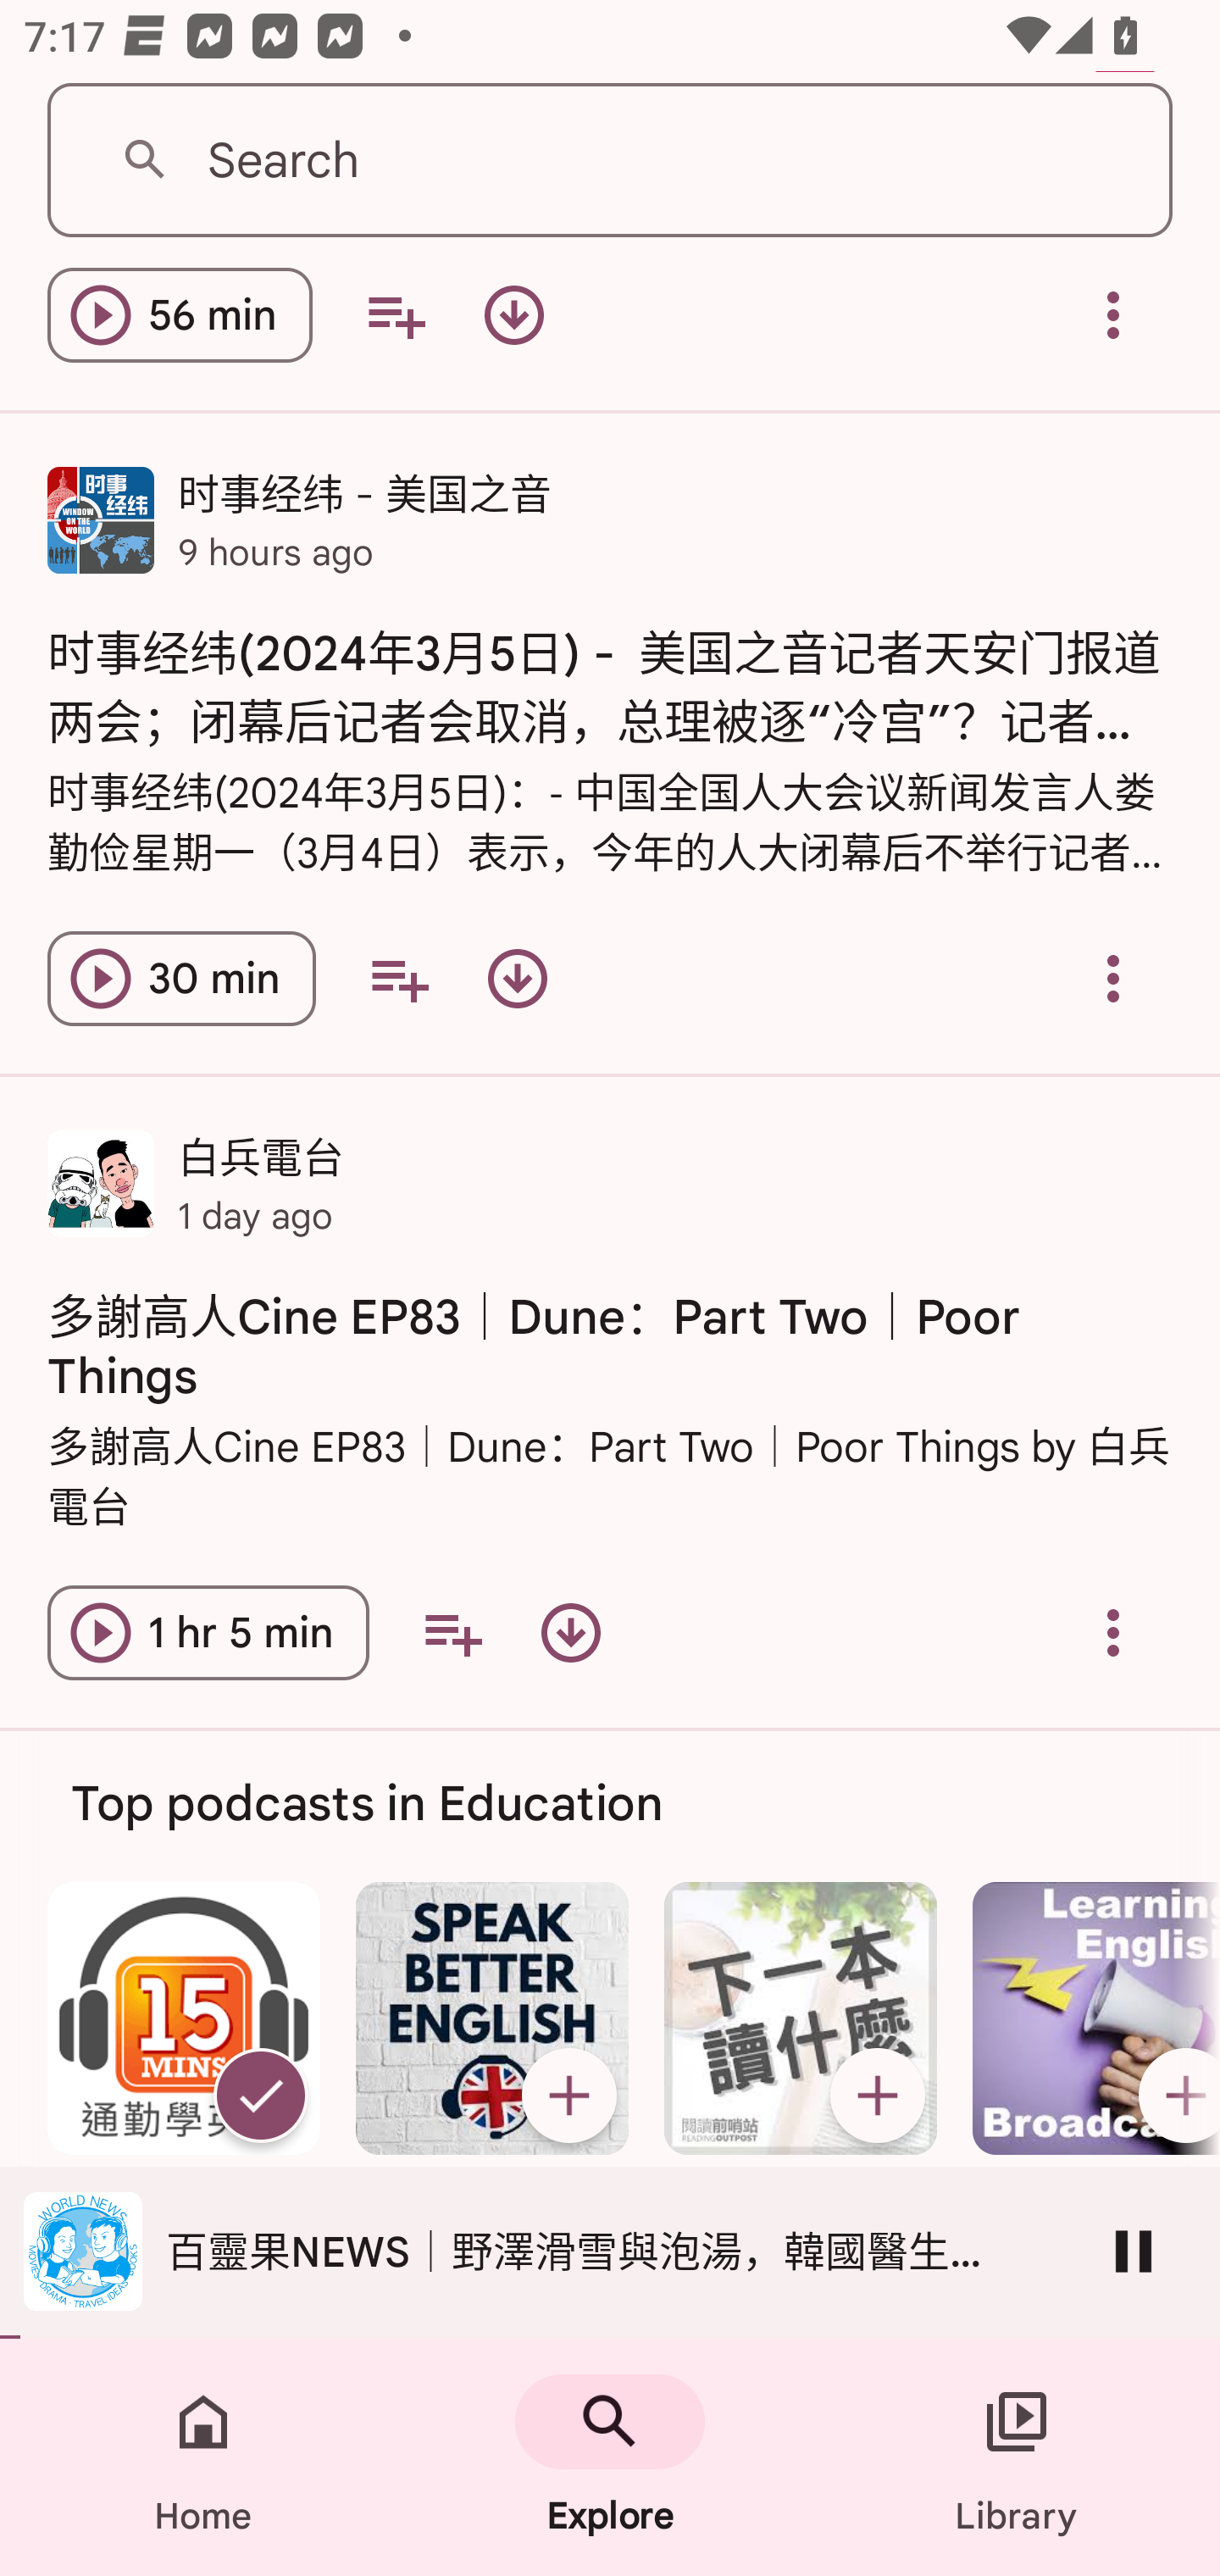 The width and height of the screenshot is (1220, 2576). I want to click on Subscribe, so click(878, 2095).